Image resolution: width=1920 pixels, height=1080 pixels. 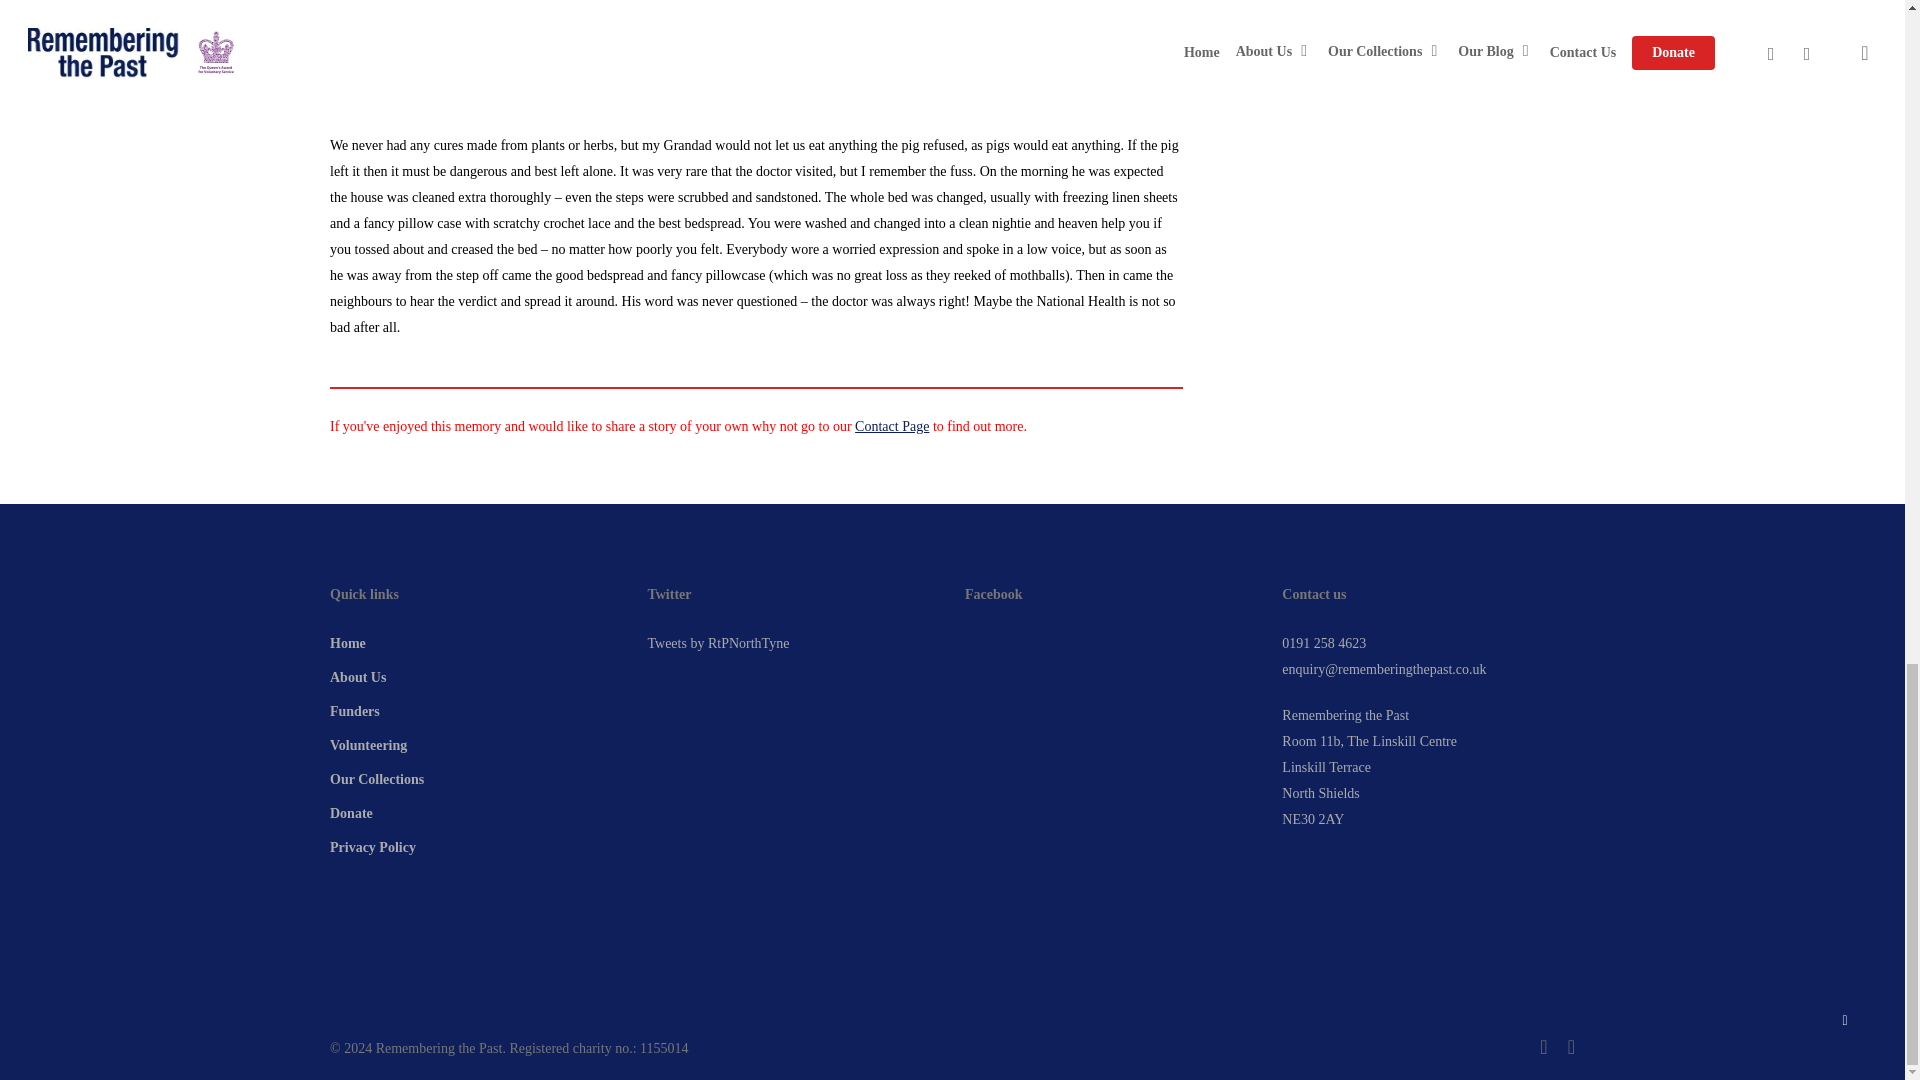 I want to click on Volunteering, so click(x=476, y=746).